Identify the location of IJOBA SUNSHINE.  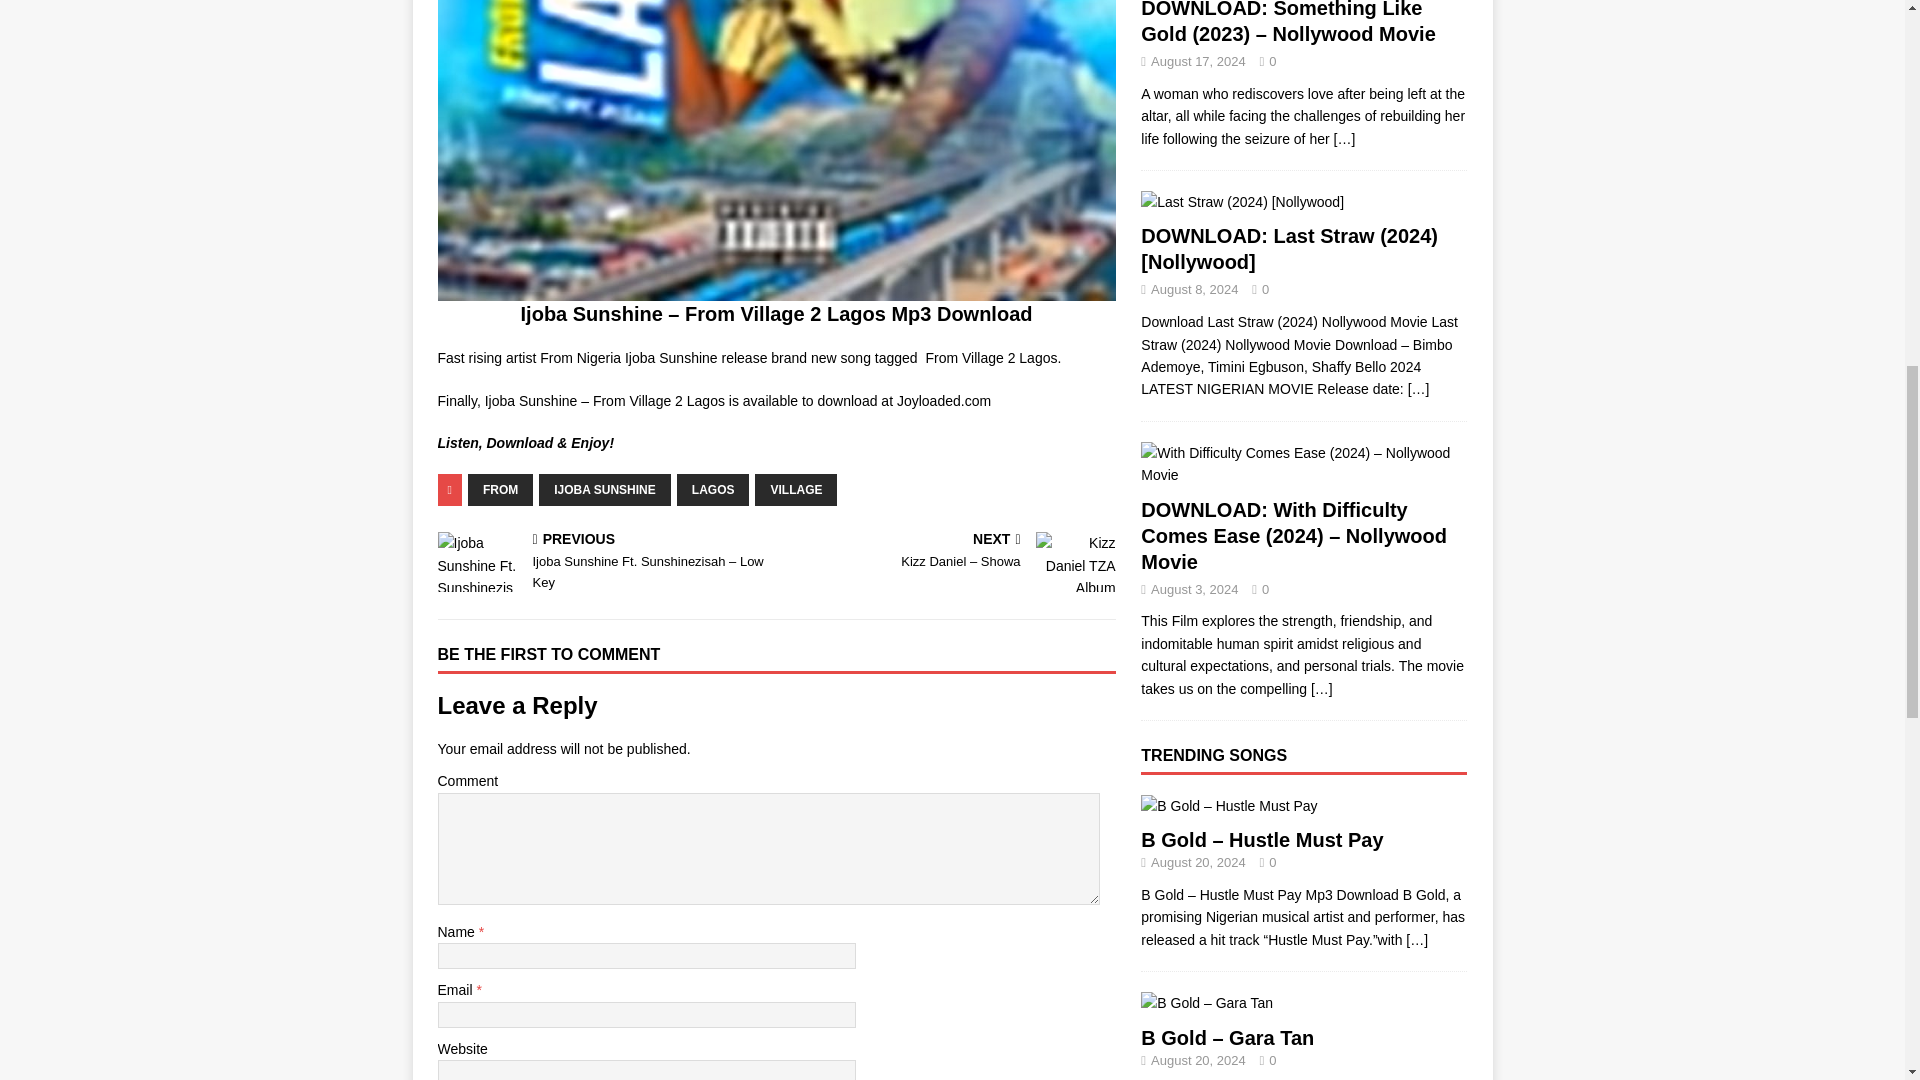
(604, 490).